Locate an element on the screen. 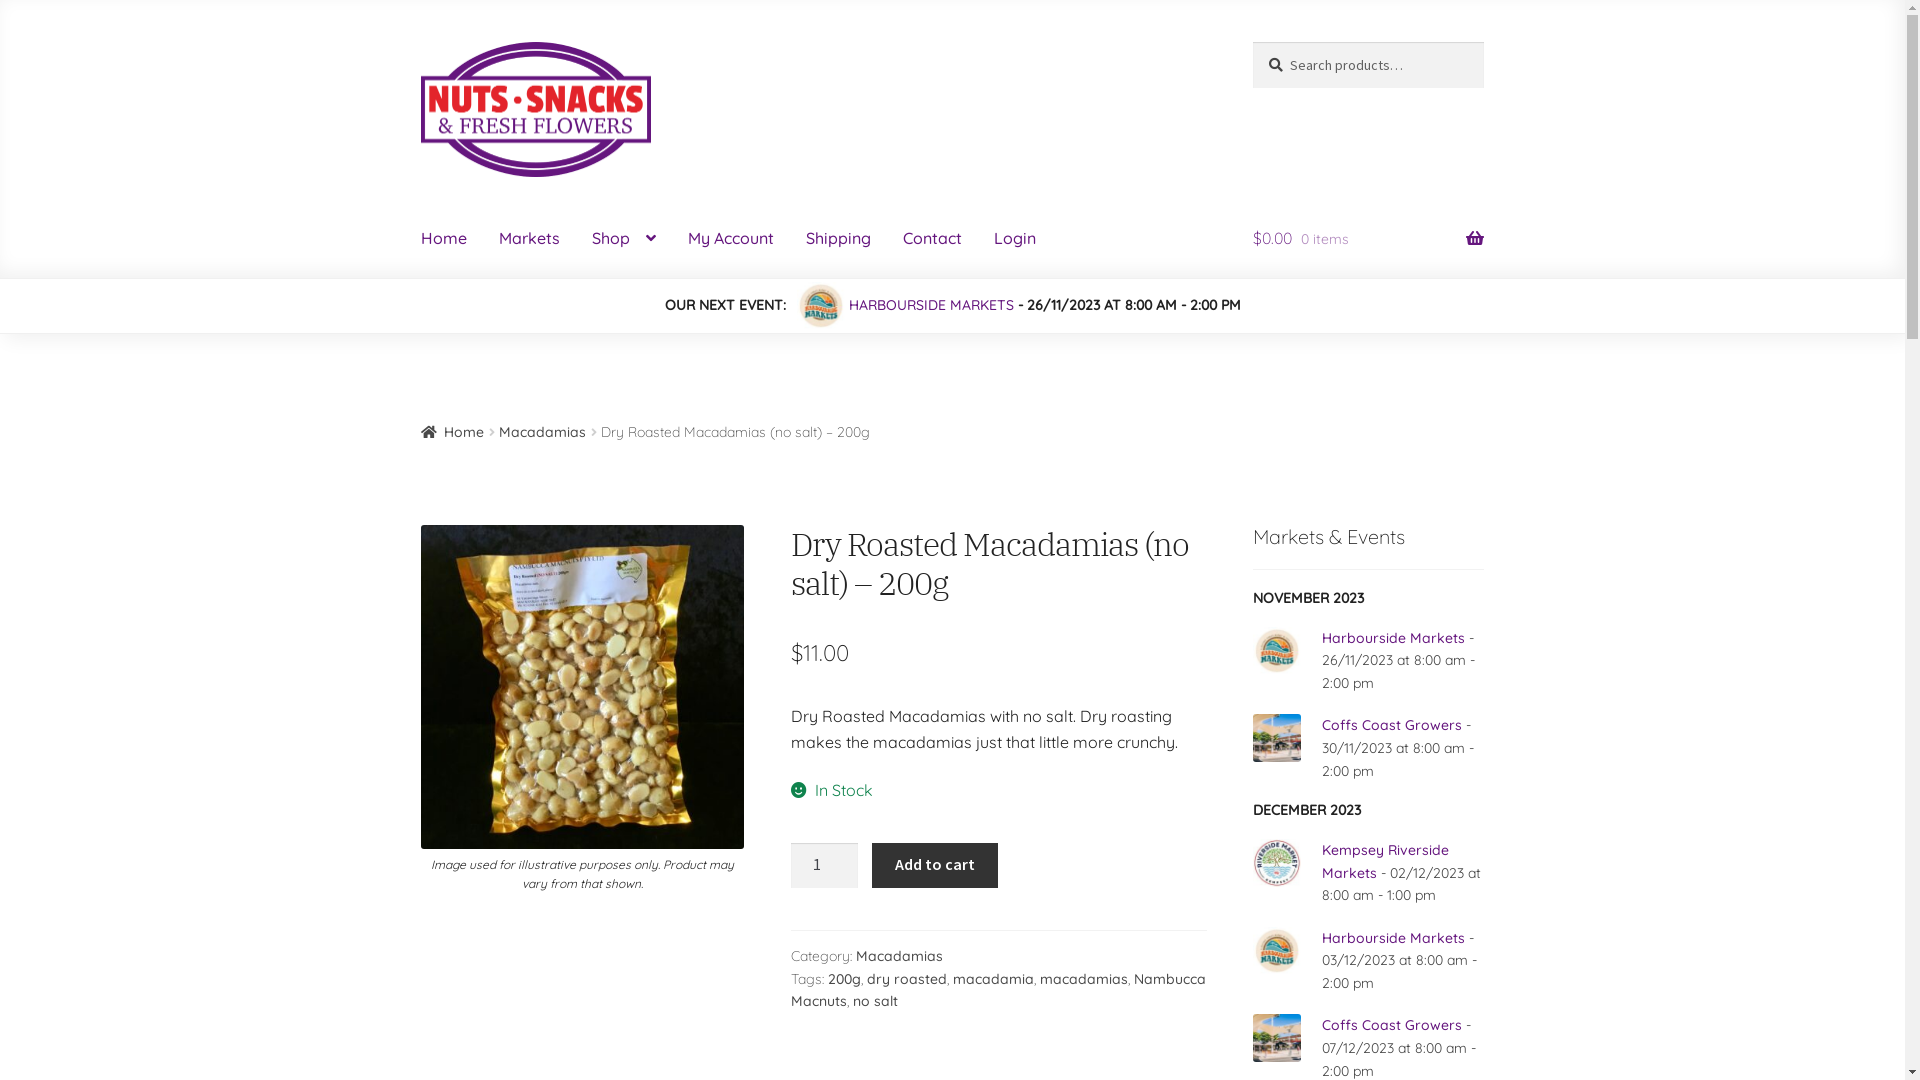  macadamias is located at coordinates (1084, 979).